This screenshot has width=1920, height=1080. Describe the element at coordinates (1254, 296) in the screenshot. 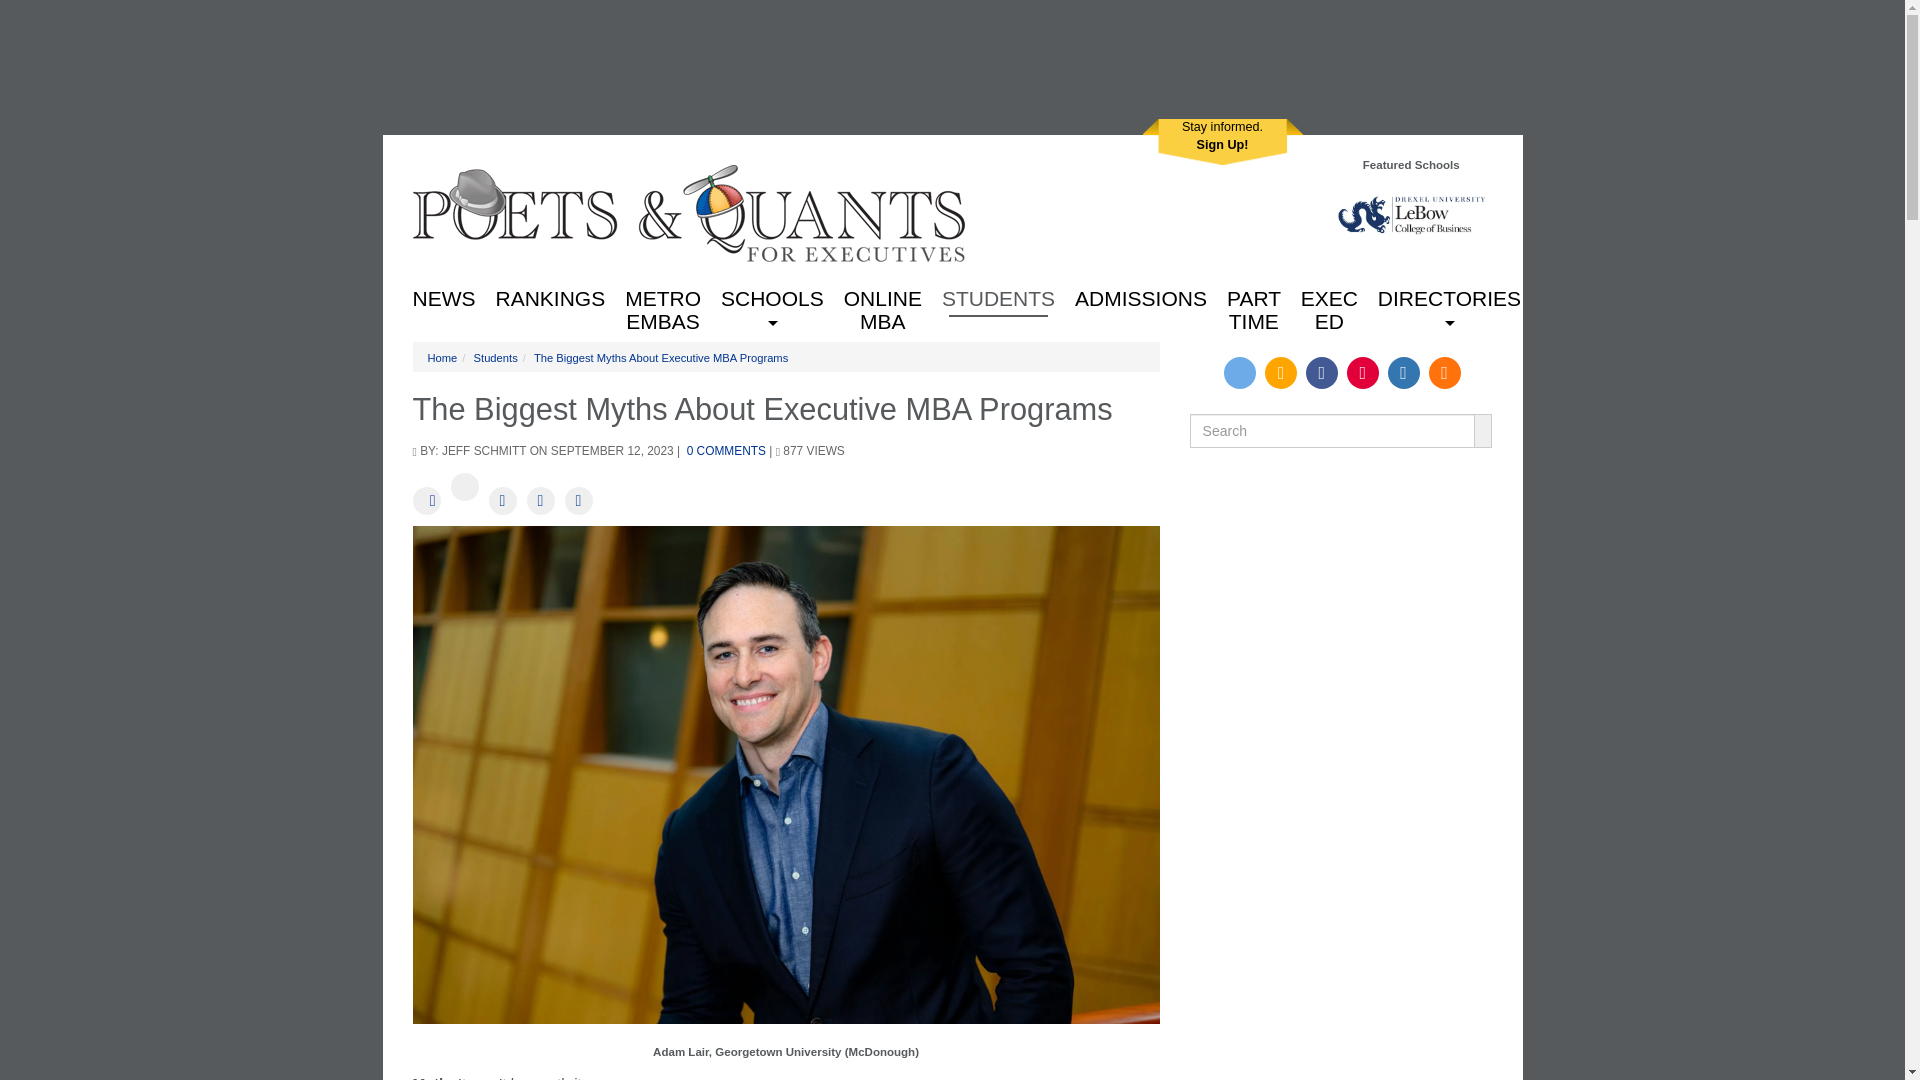

I see `Home` at that location.